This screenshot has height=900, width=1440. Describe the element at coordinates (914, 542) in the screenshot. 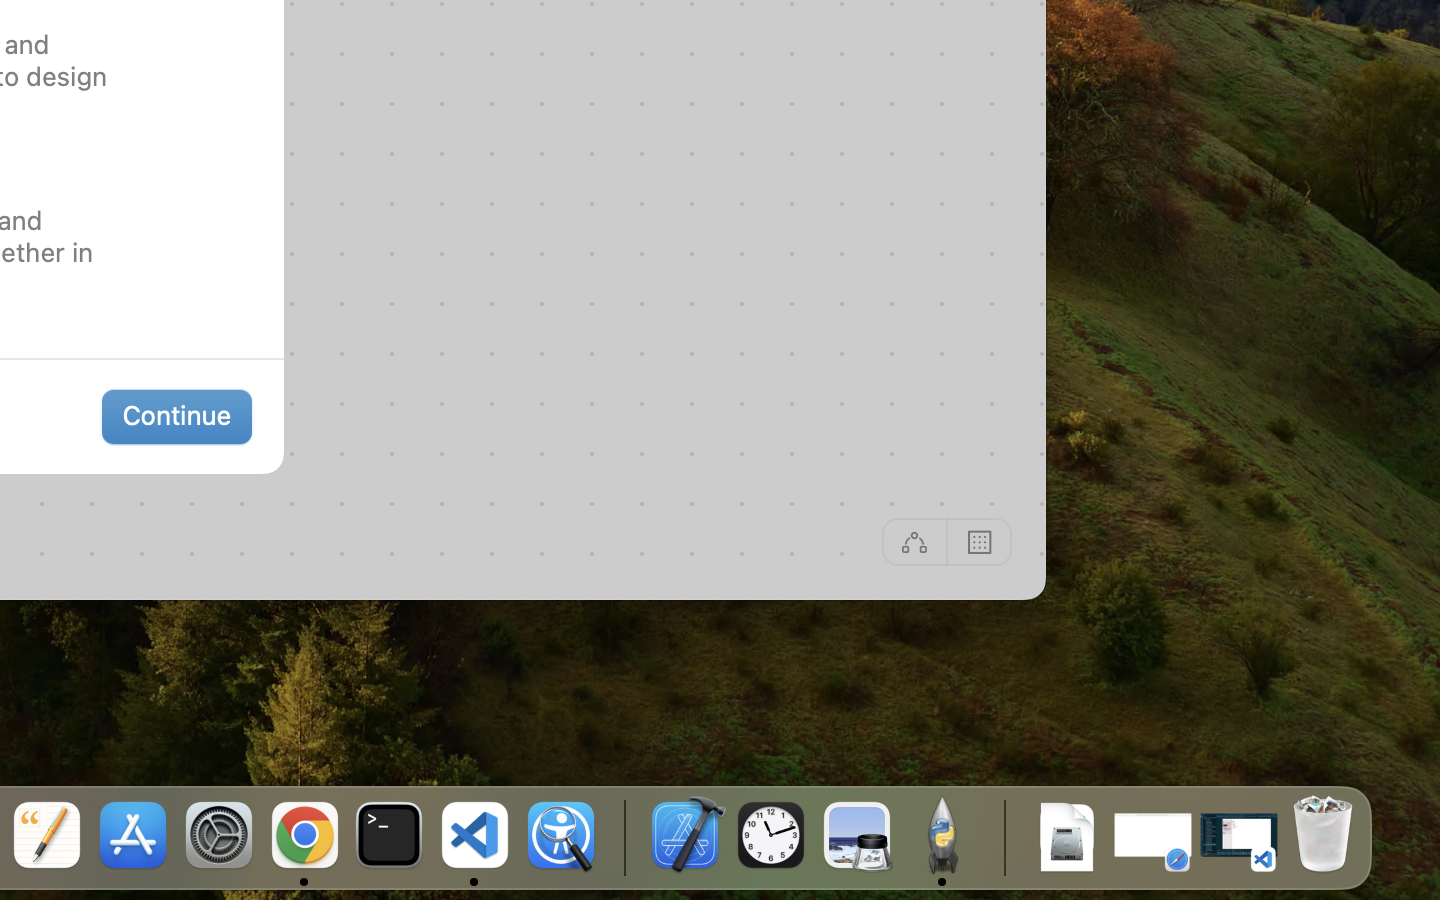

I see `Off` at that location.